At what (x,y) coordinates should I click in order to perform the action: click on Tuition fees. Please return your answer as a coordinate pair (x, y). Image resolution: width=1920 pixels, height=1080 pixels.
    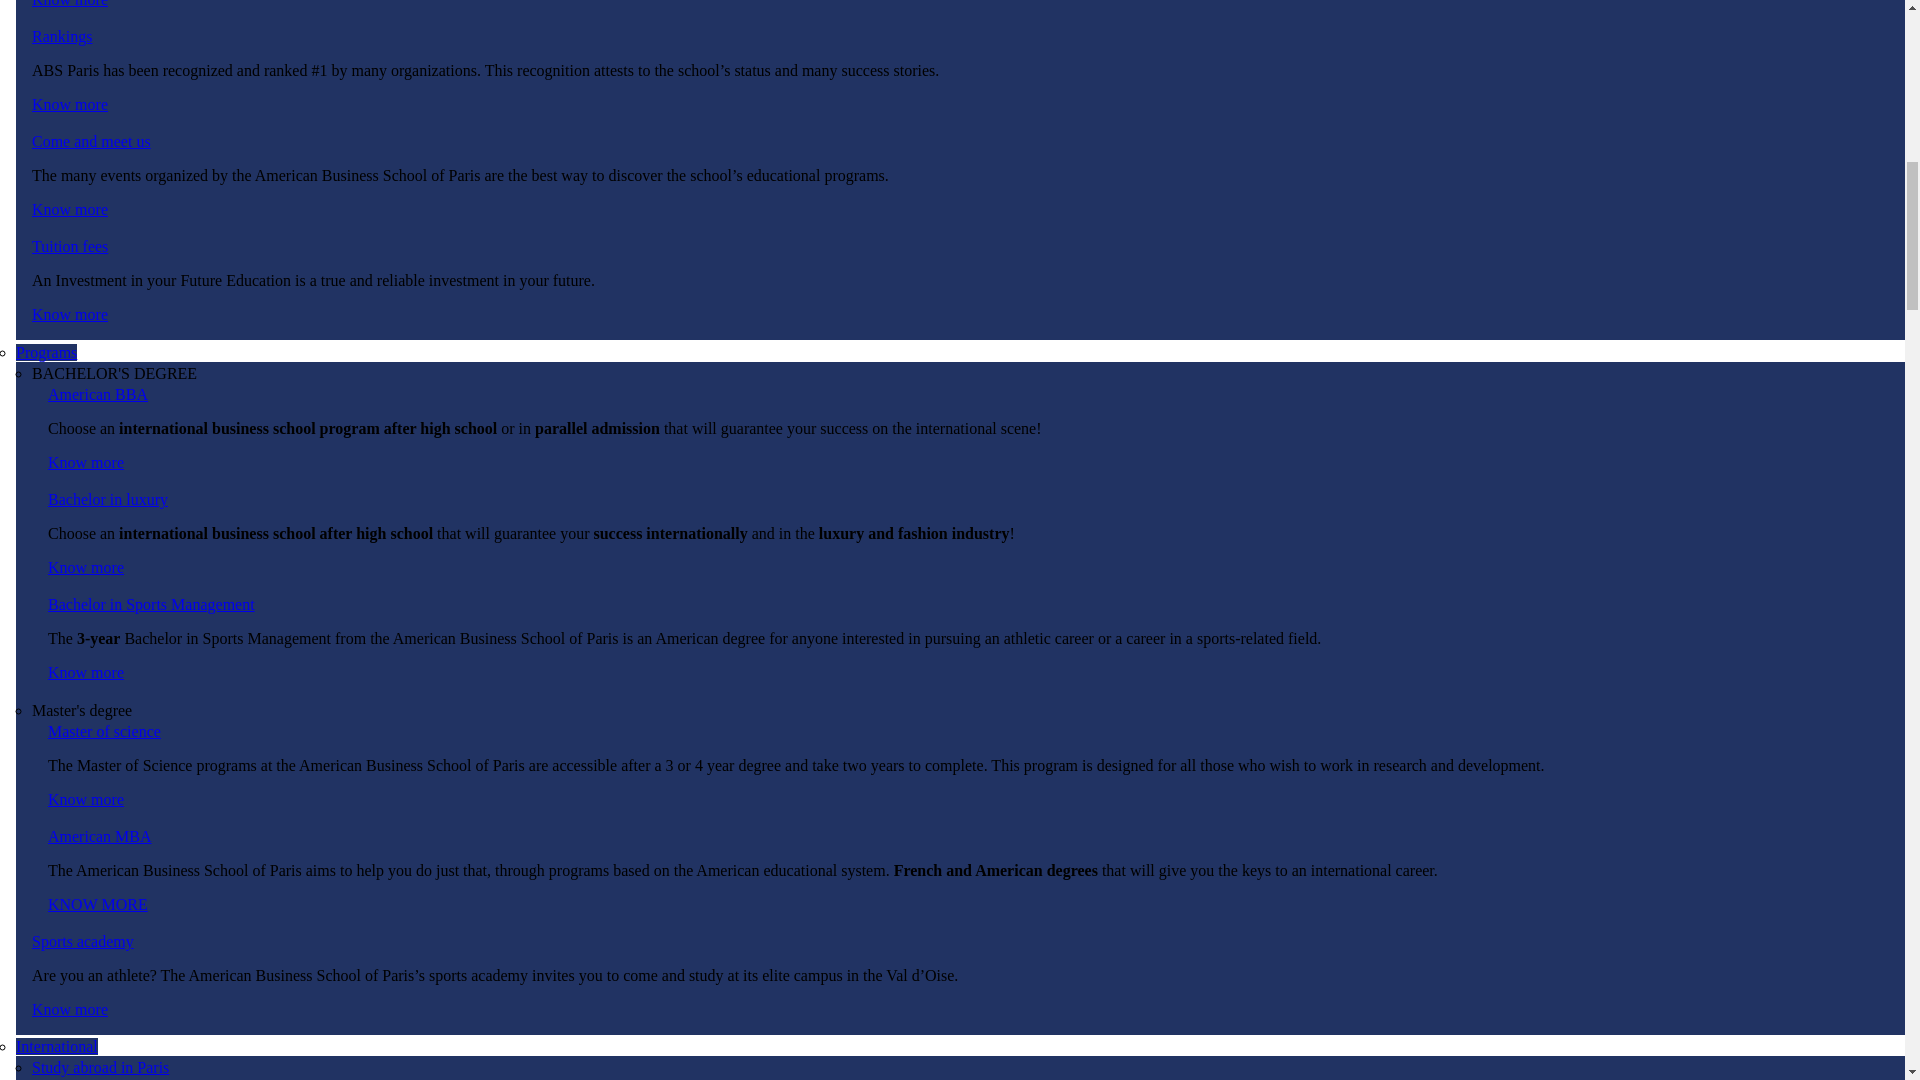
    Looking at the image, I should click on (70, 246).